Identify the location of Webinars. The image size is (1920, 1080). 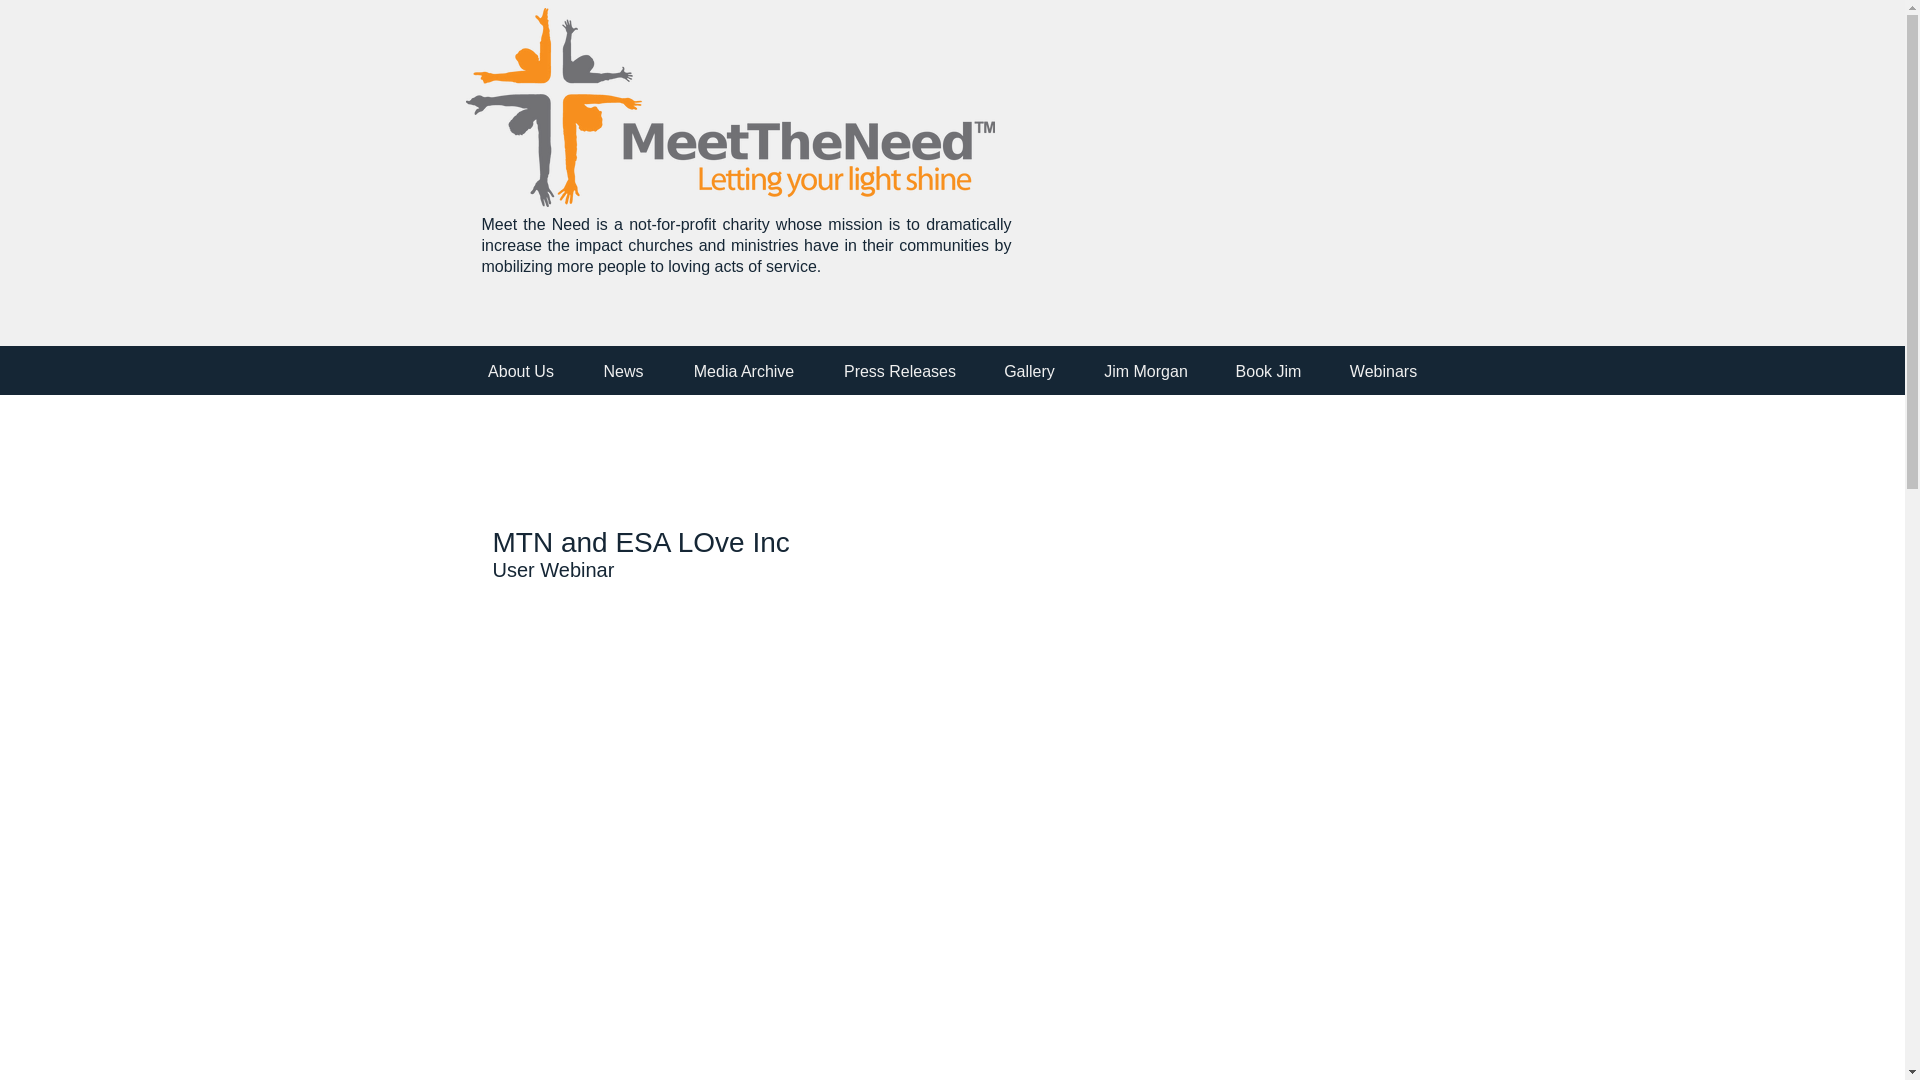
(1382, 371).